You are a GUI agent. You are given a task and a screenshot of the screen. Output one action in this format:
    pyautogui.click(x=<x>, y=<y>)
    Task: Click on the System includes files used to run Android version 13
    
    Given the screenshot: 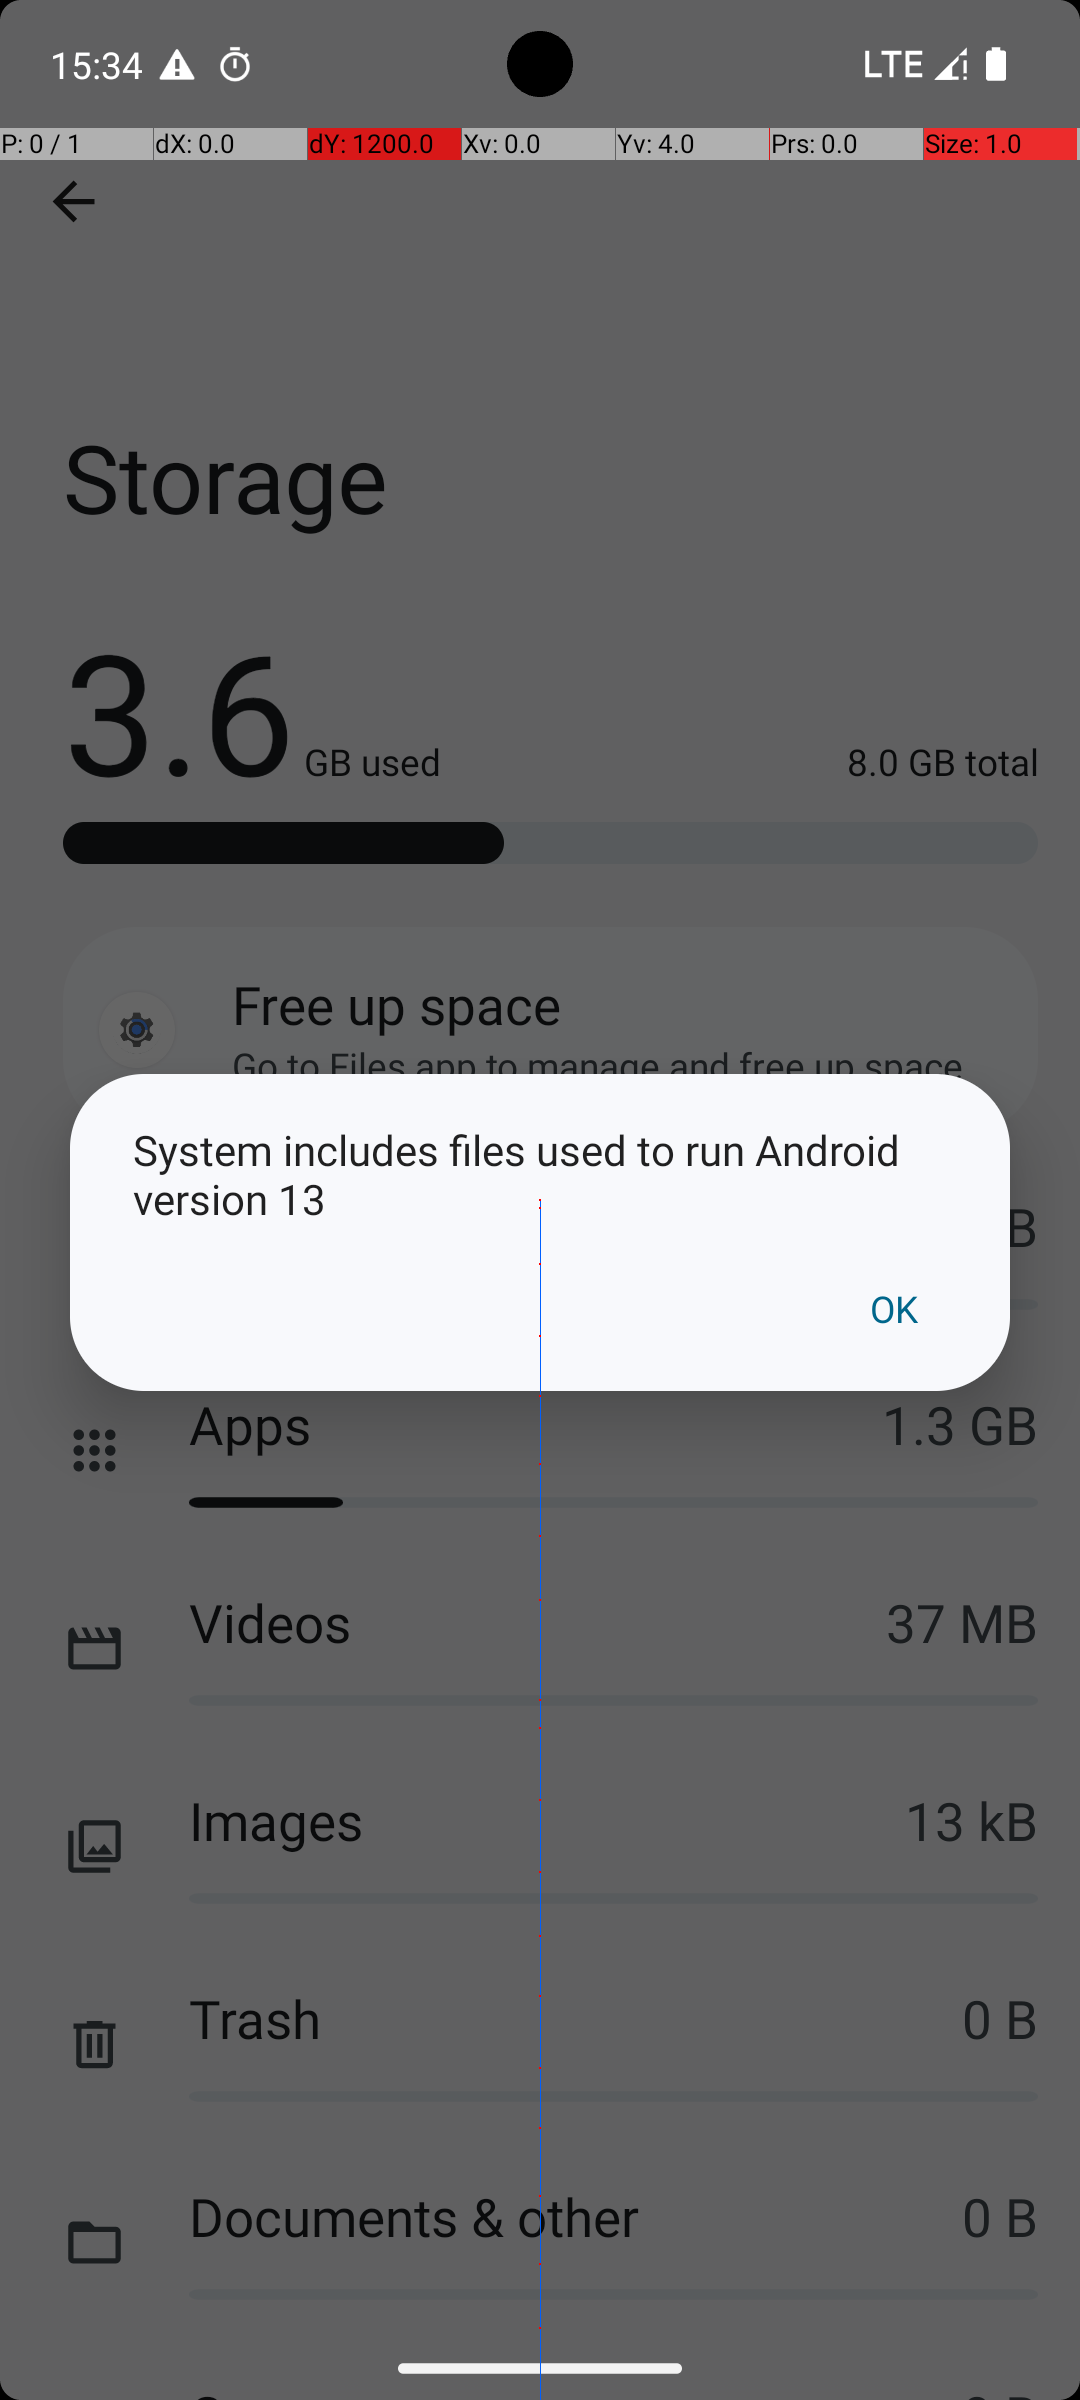 What is the action you would take?
    pyautogui.click(x=540, y=1174)
    